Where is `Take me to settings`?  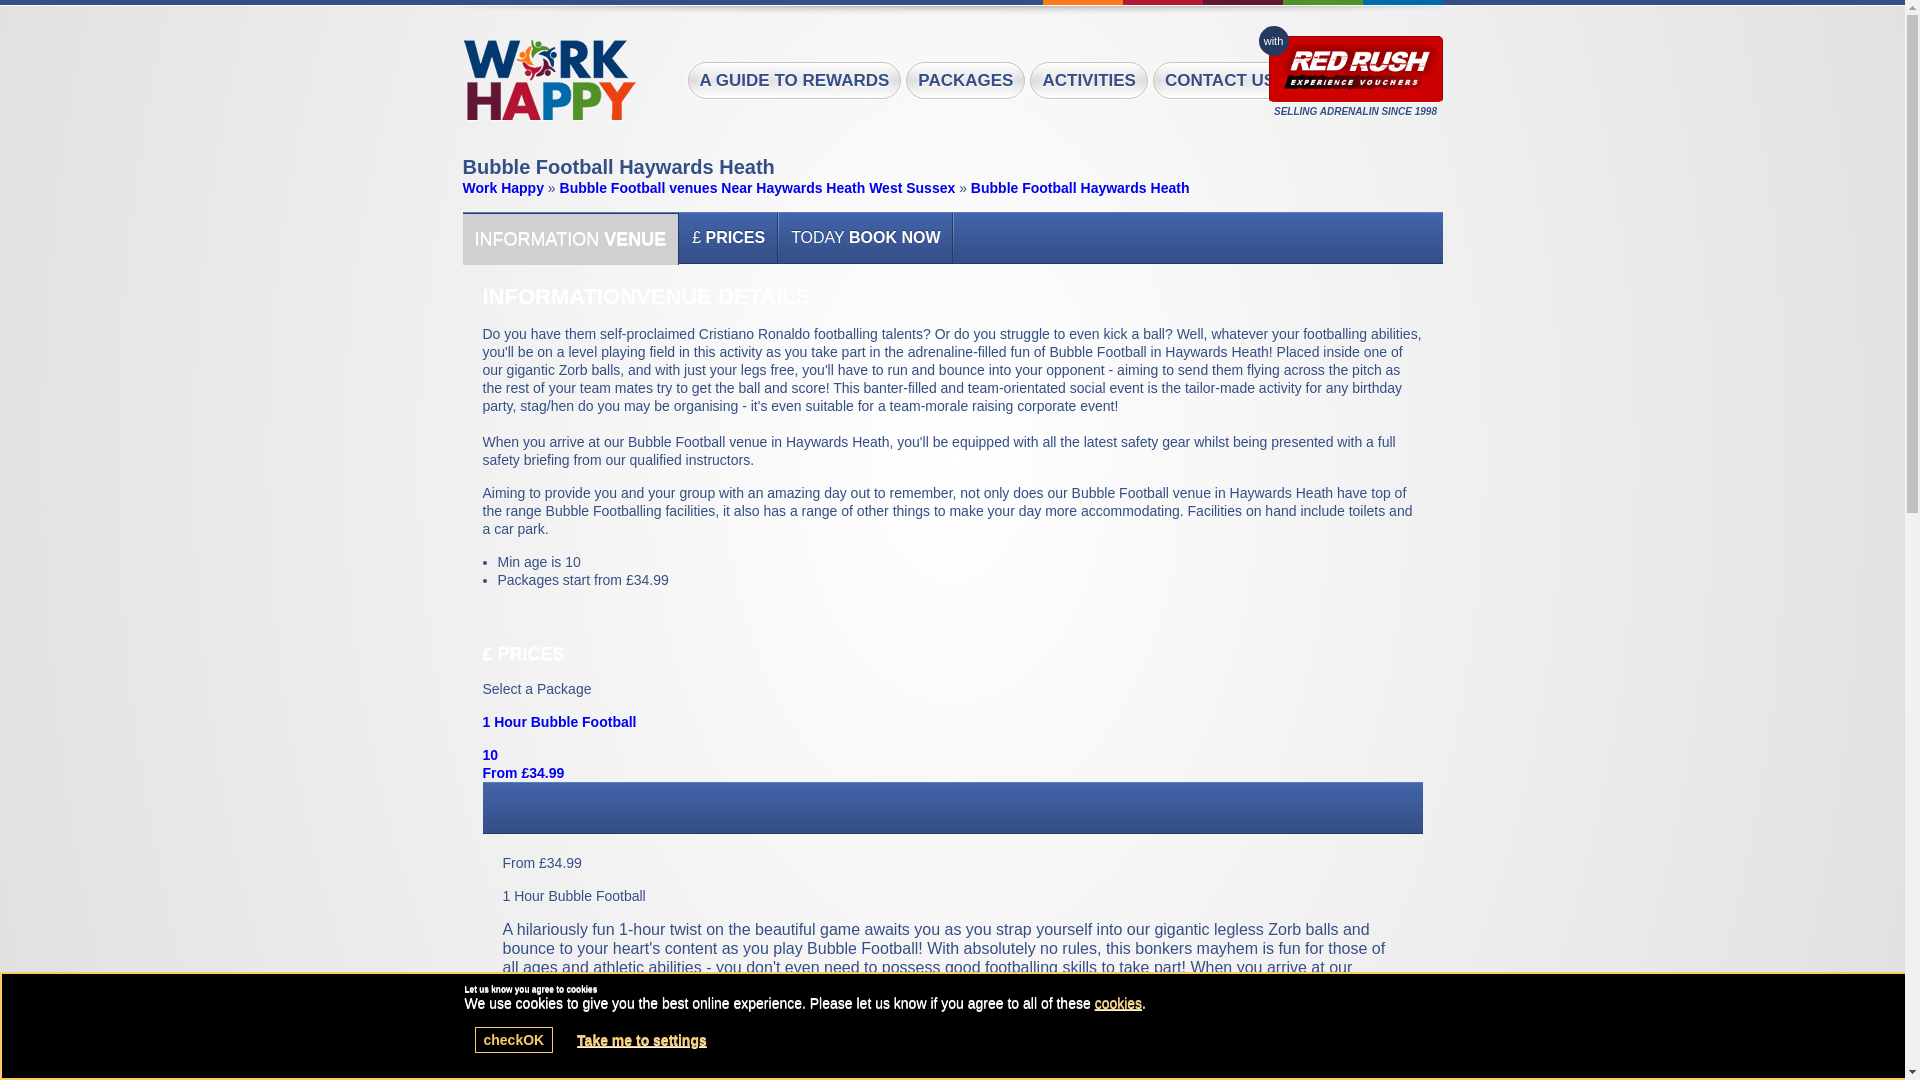
Take me to settings is located at coordinates (642, 1040).